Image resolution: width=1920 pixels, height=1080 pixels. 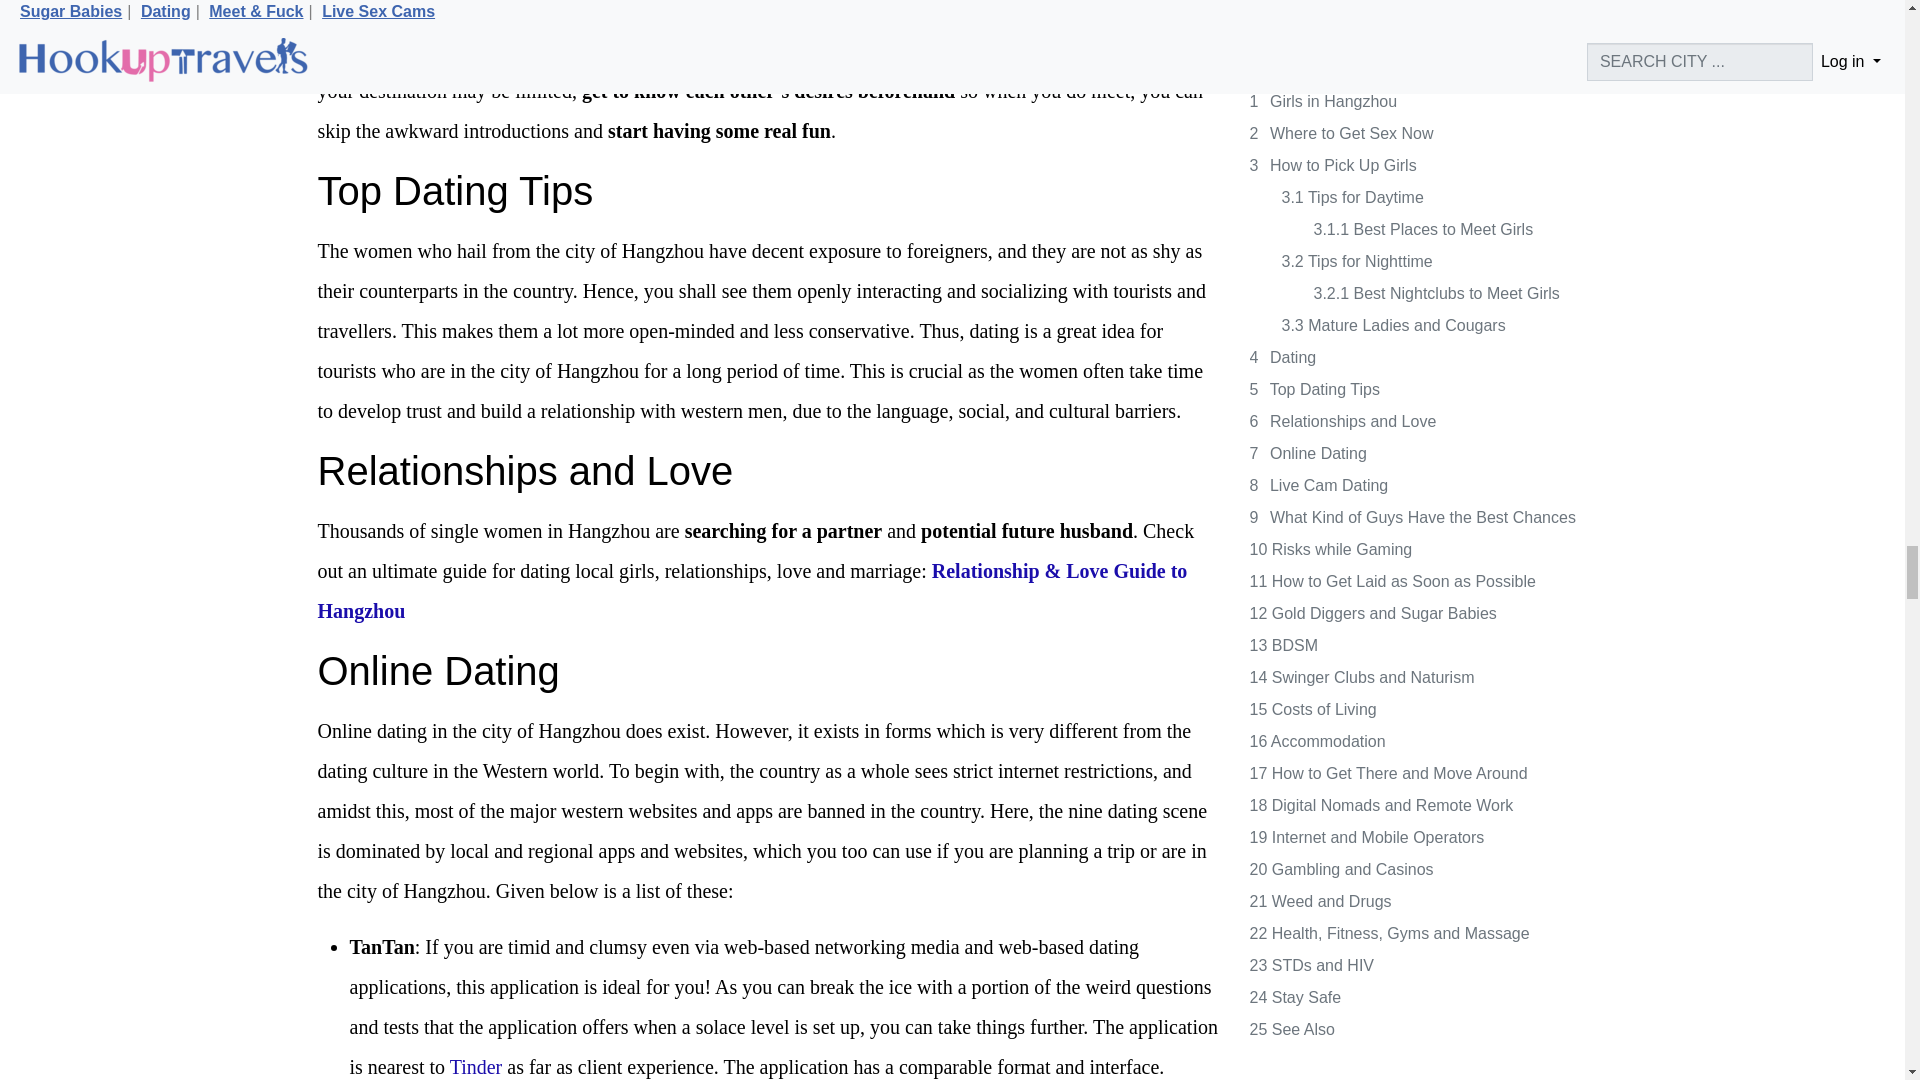 What do you see at coordinates (476, 1066) in the screenshot?
I see `Tinder` at bounding box center [476, 1066].